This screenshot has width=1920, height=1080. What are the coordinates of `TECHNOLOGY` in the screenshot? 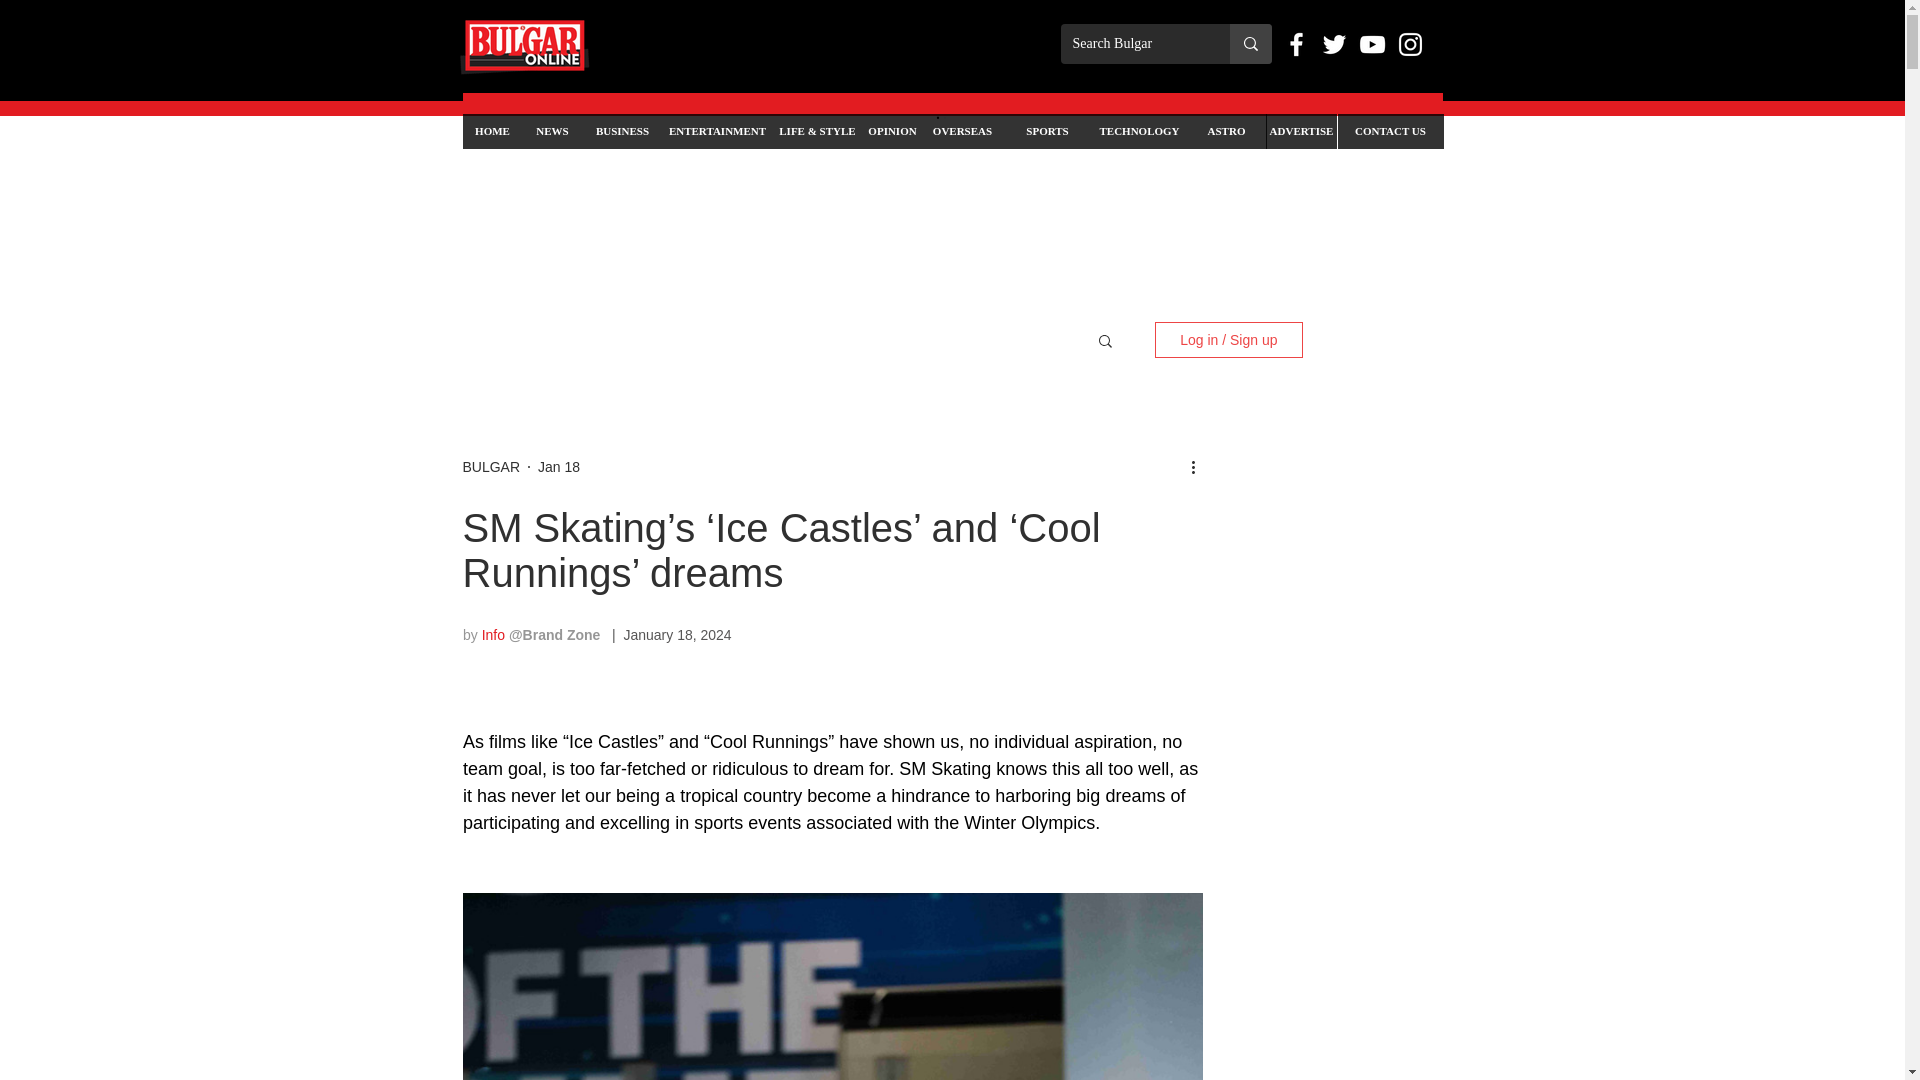 It's located at (1139, 132).